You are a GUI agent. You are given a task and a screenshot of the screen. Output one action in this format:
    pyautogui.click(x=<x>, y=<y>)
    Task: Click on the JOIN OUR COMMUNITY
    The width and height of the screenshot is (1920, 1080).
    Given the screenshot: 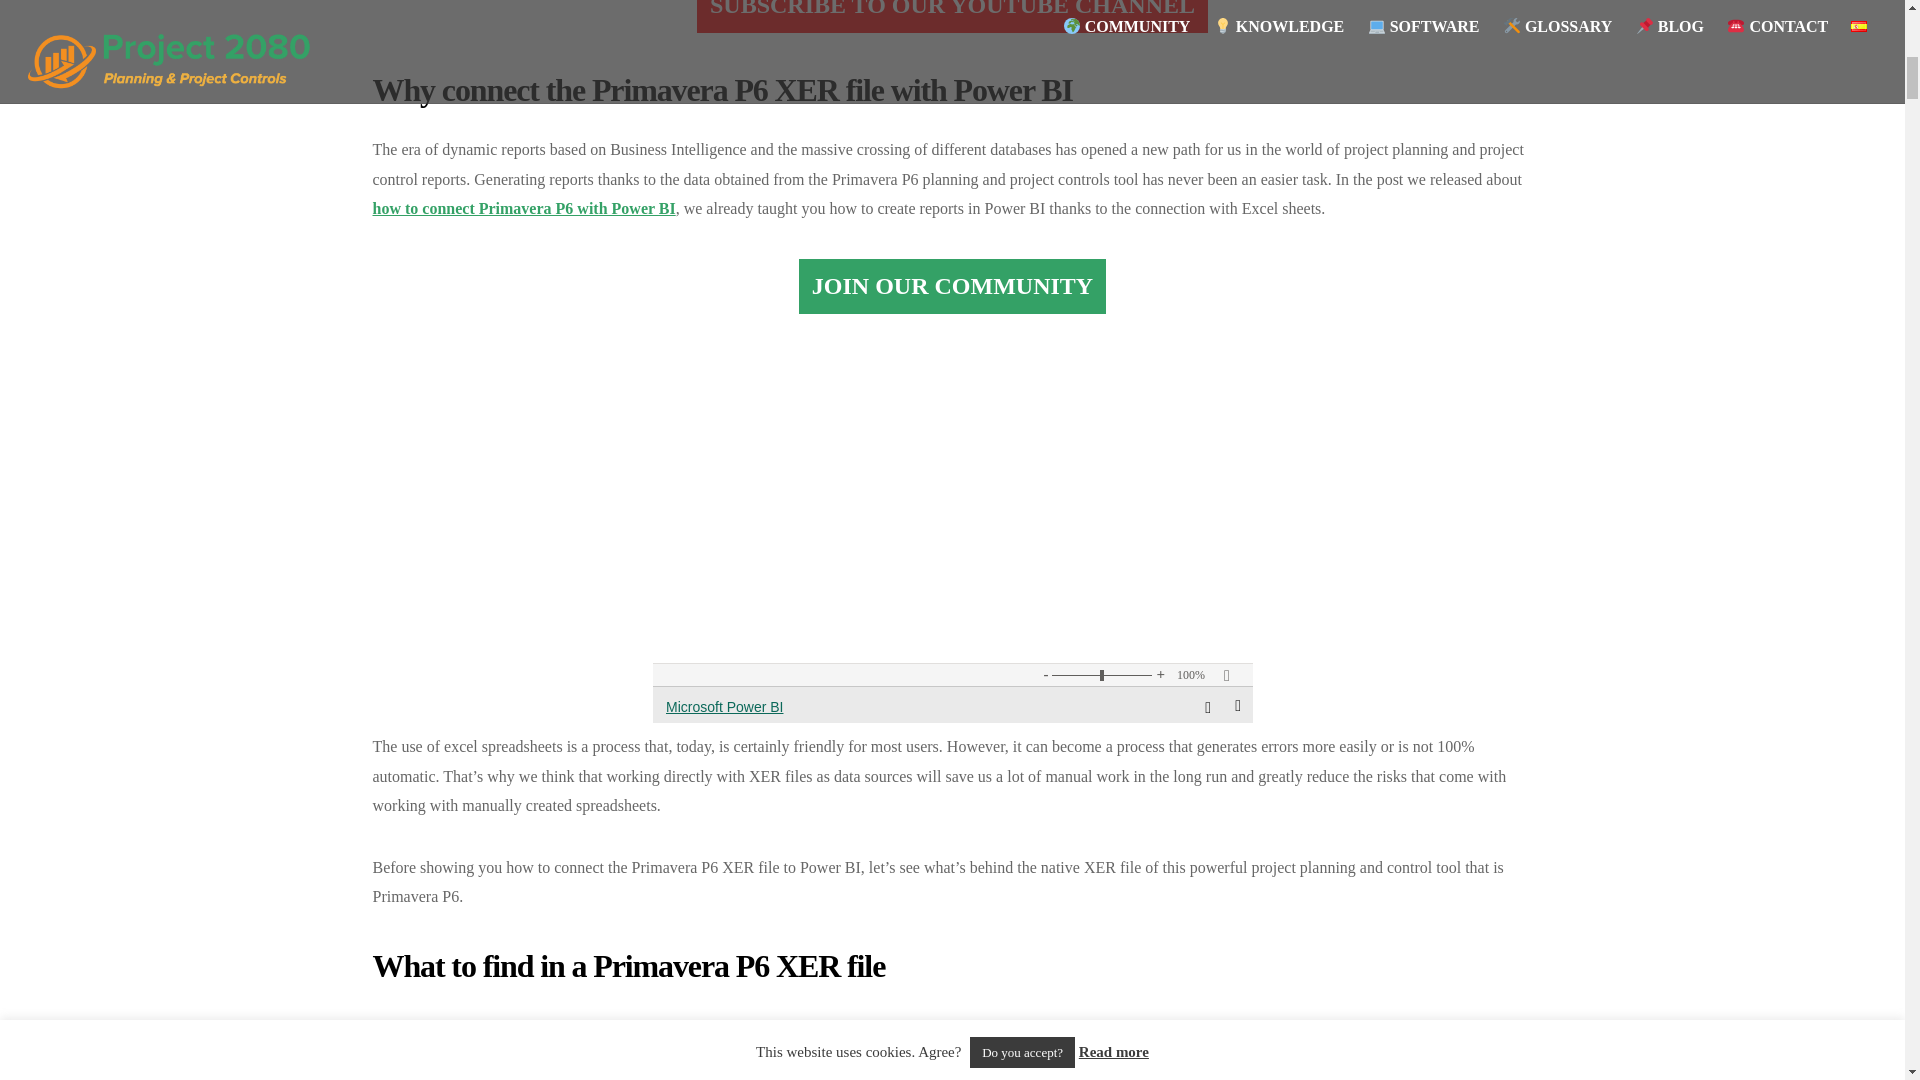 What is the action you would take?
    pyautogui.click(x=952, y=286)
    